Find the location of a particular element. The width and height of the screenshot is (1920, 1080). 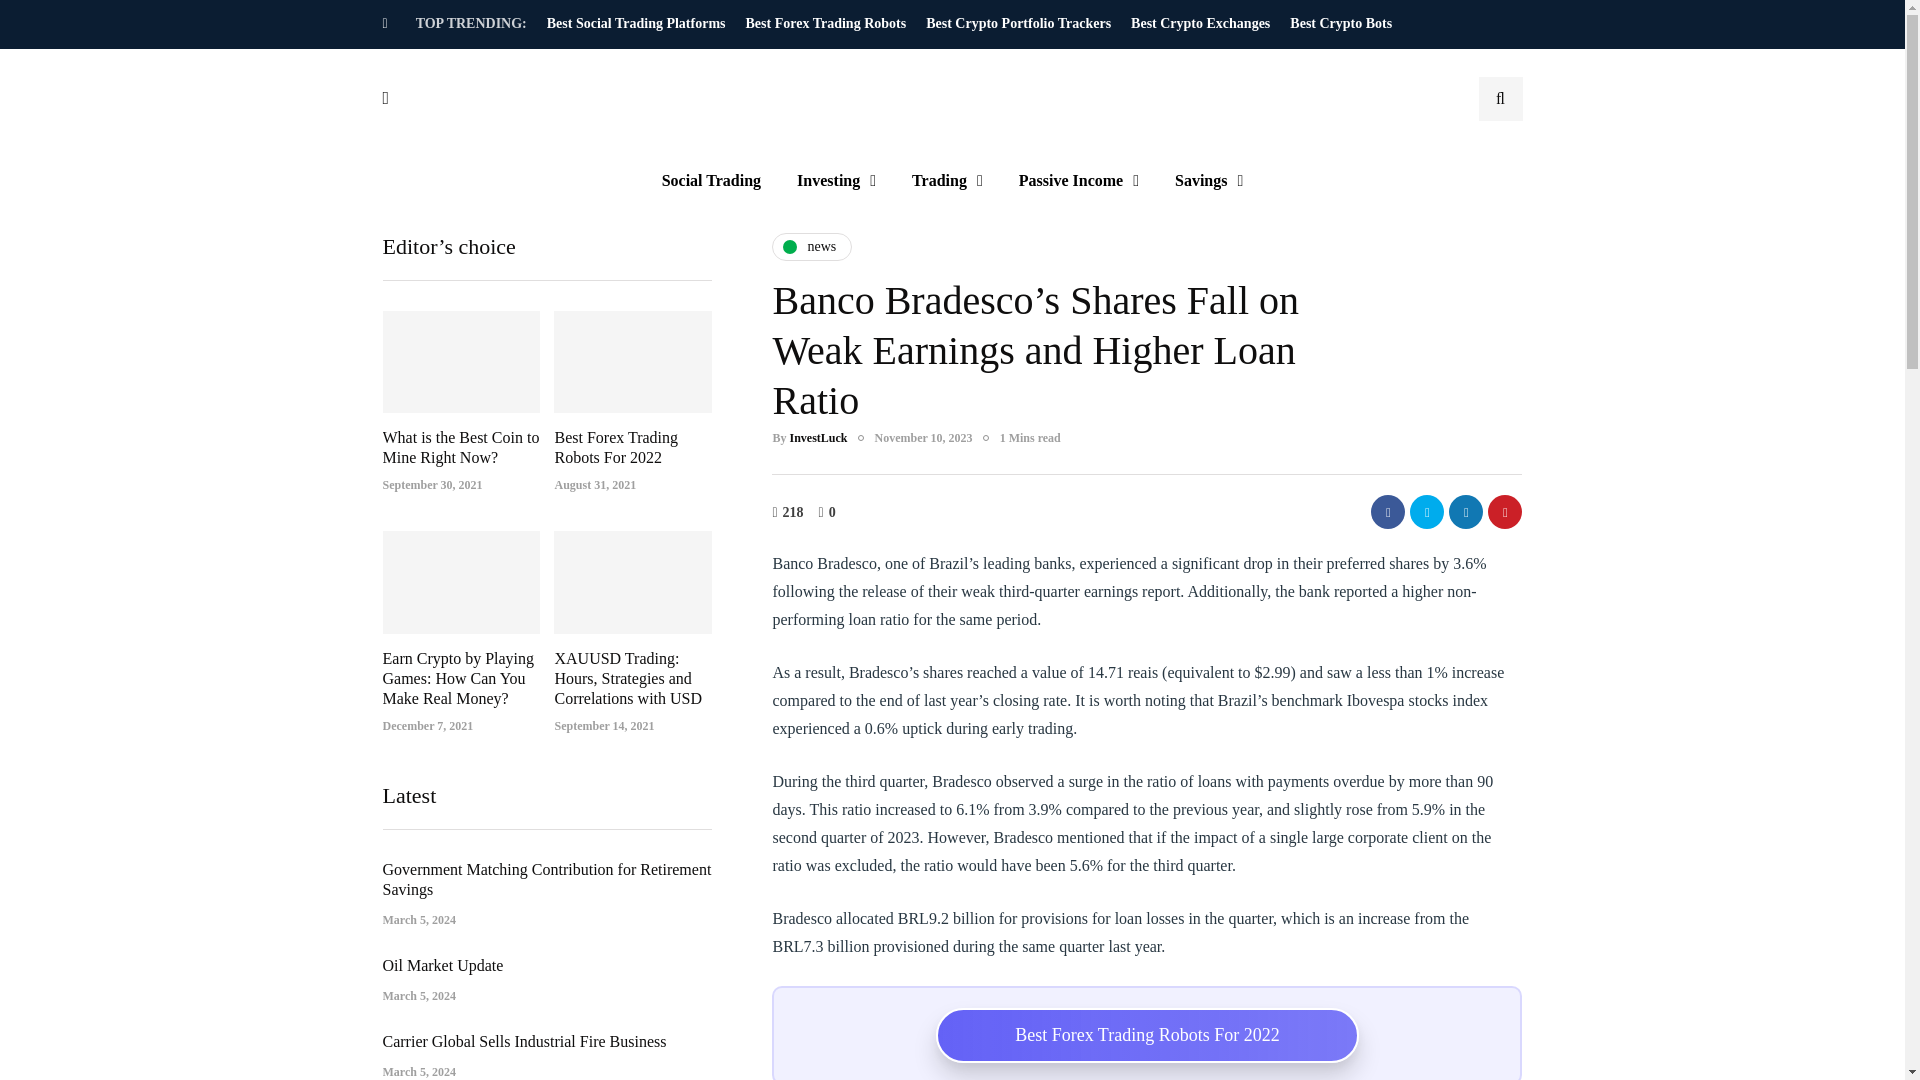

TOP TRENDING: is located at coordinates (476, 24).